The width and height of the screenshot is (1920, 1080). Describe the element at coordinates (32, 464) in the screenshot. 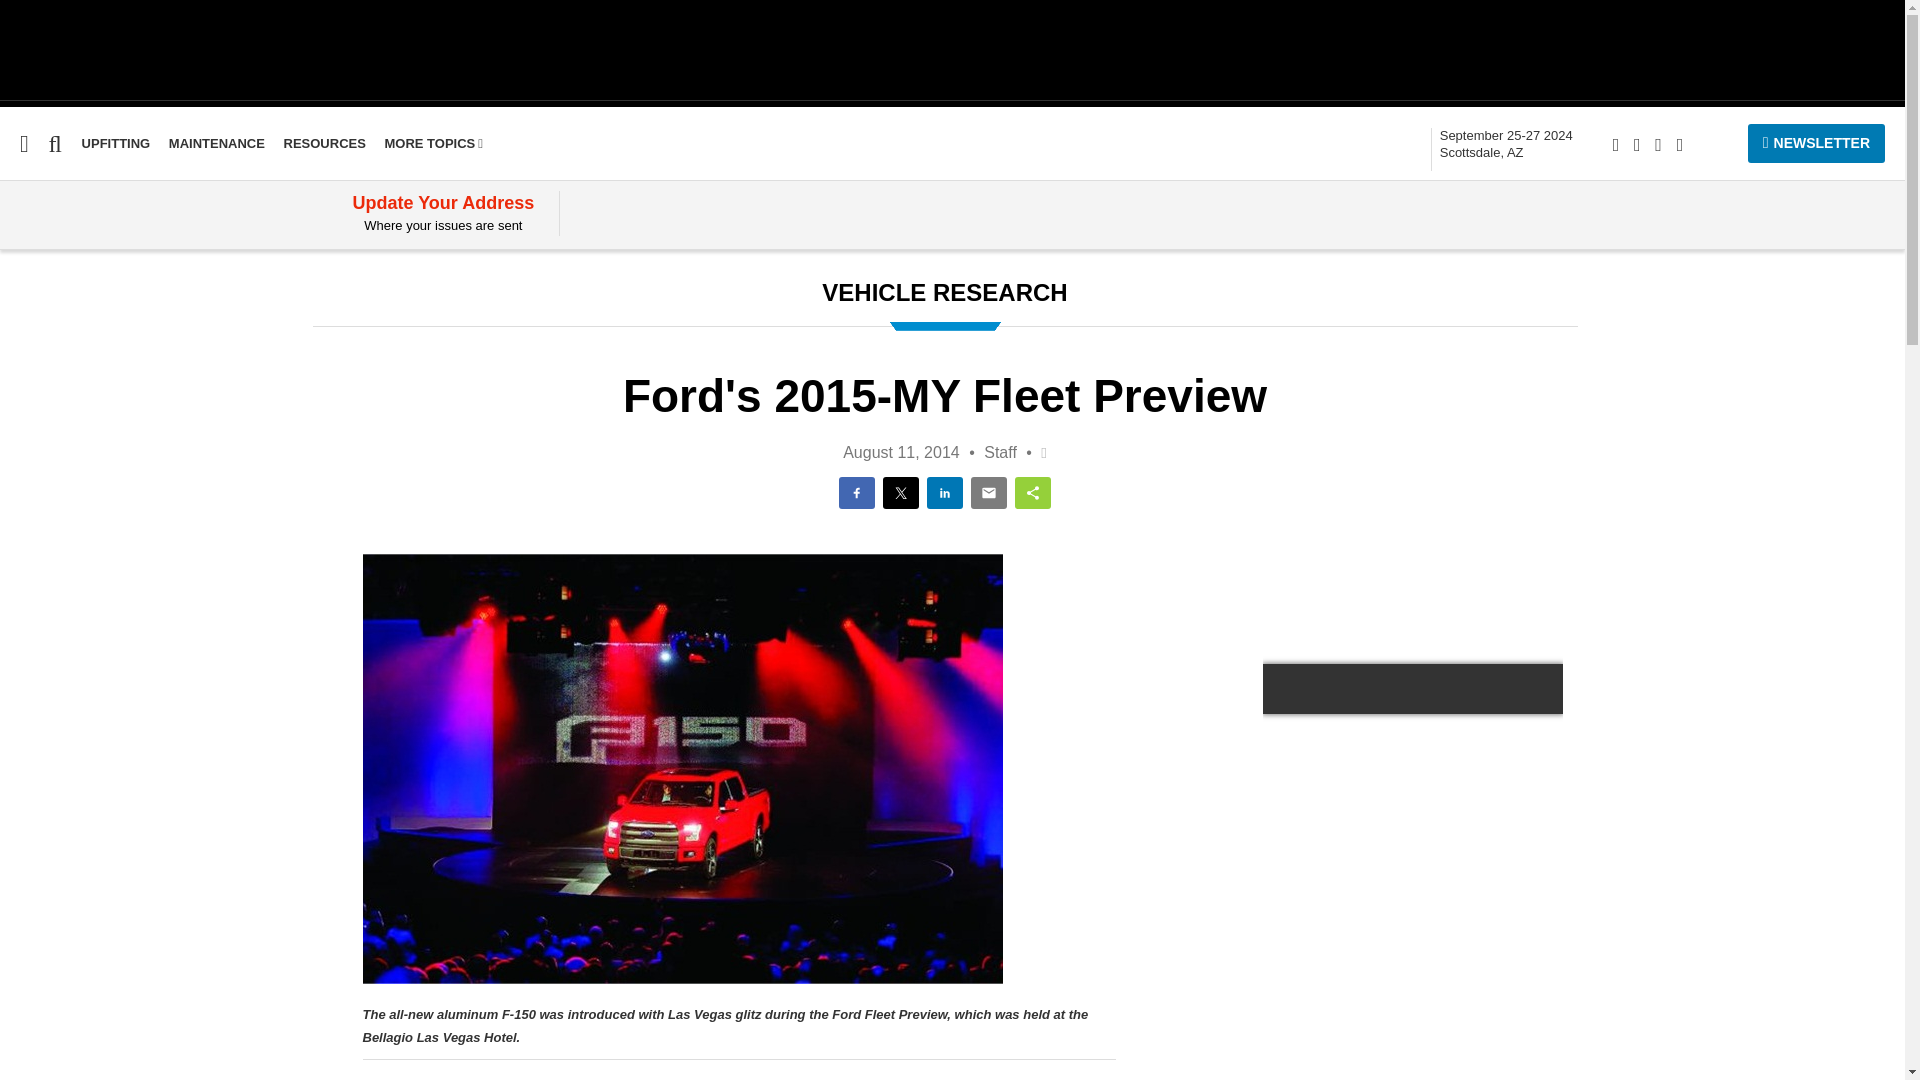

I see `Upfitting` at that location.